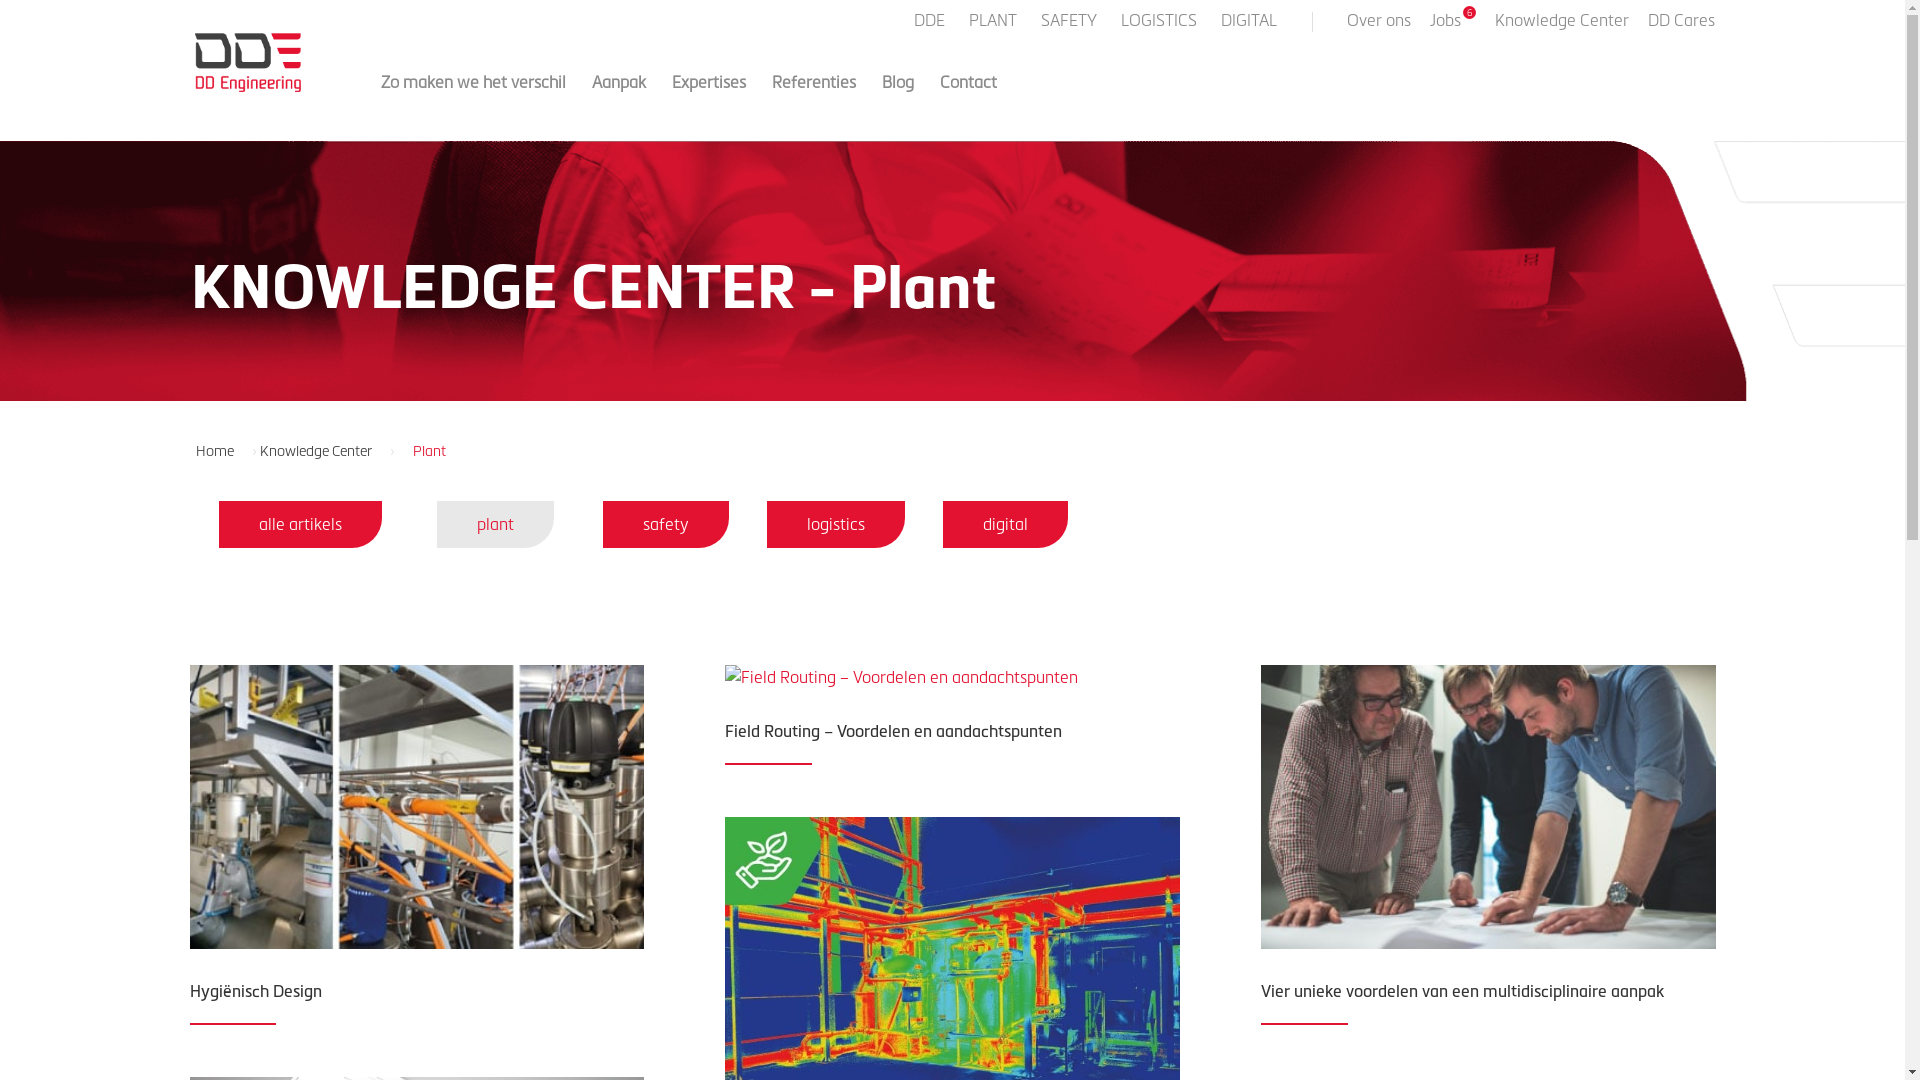  Describe the element at coordinates (1070, 26) in the screenshot. I see `SAFETY` at that location.